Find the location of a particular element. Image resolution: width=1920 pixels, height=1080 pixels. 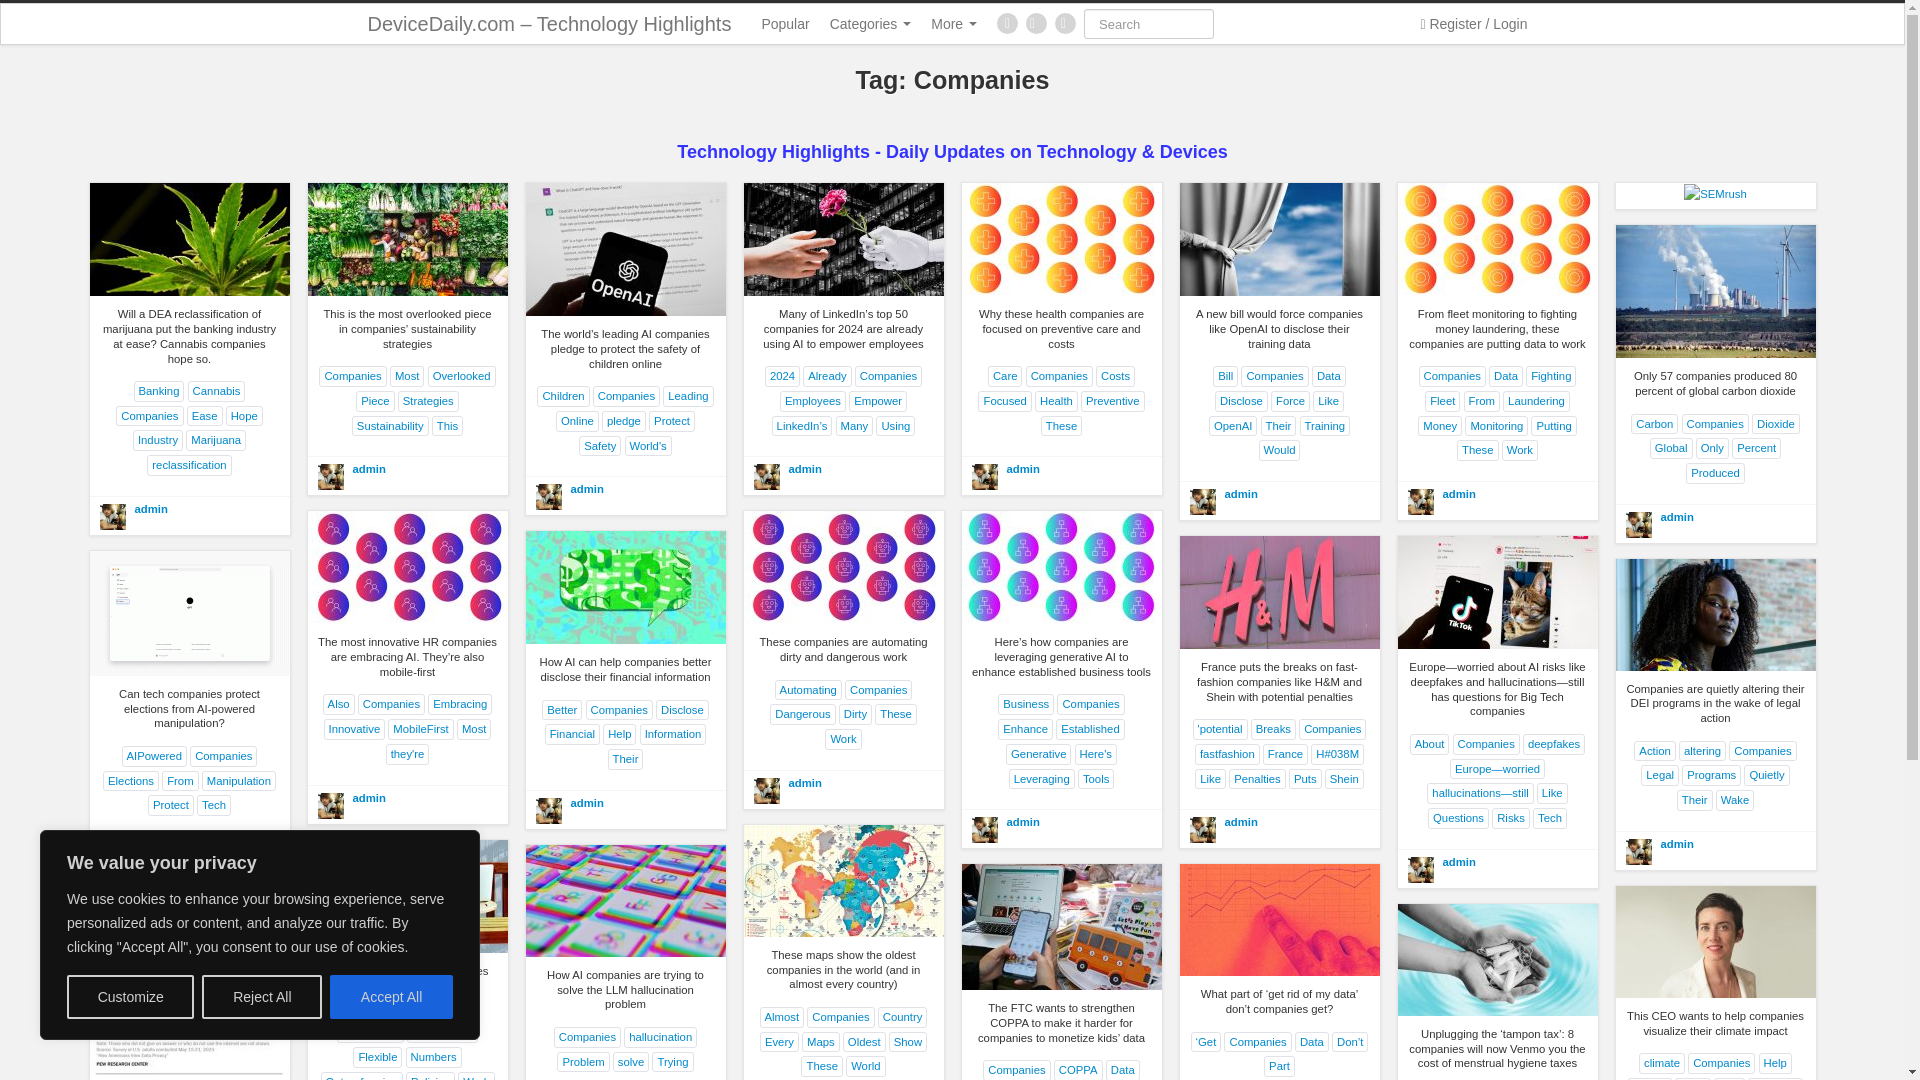

Posts by admin is located at coordinates (368, 797).